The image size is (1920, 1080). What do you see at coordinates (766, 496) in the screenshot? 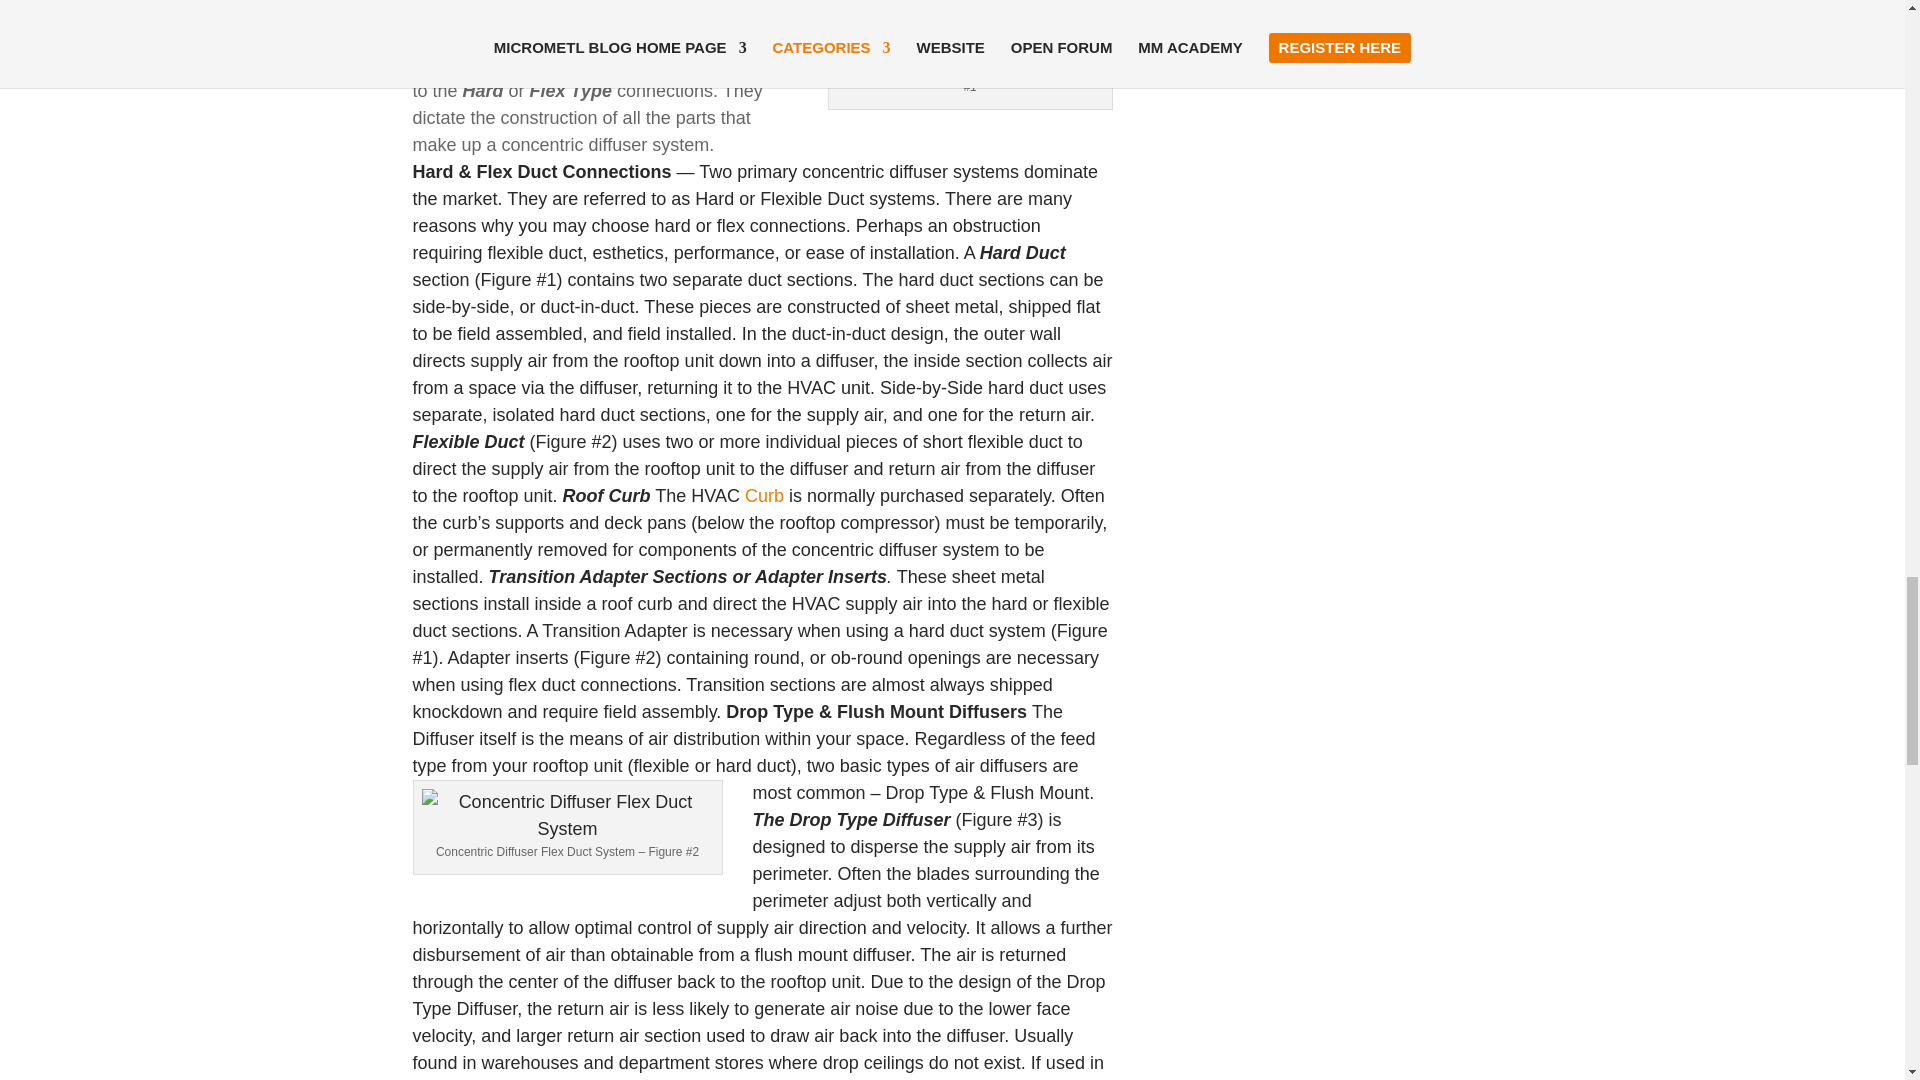
I see `Common Rooftop Curb Types Defined` at bounding box center [766, 496].